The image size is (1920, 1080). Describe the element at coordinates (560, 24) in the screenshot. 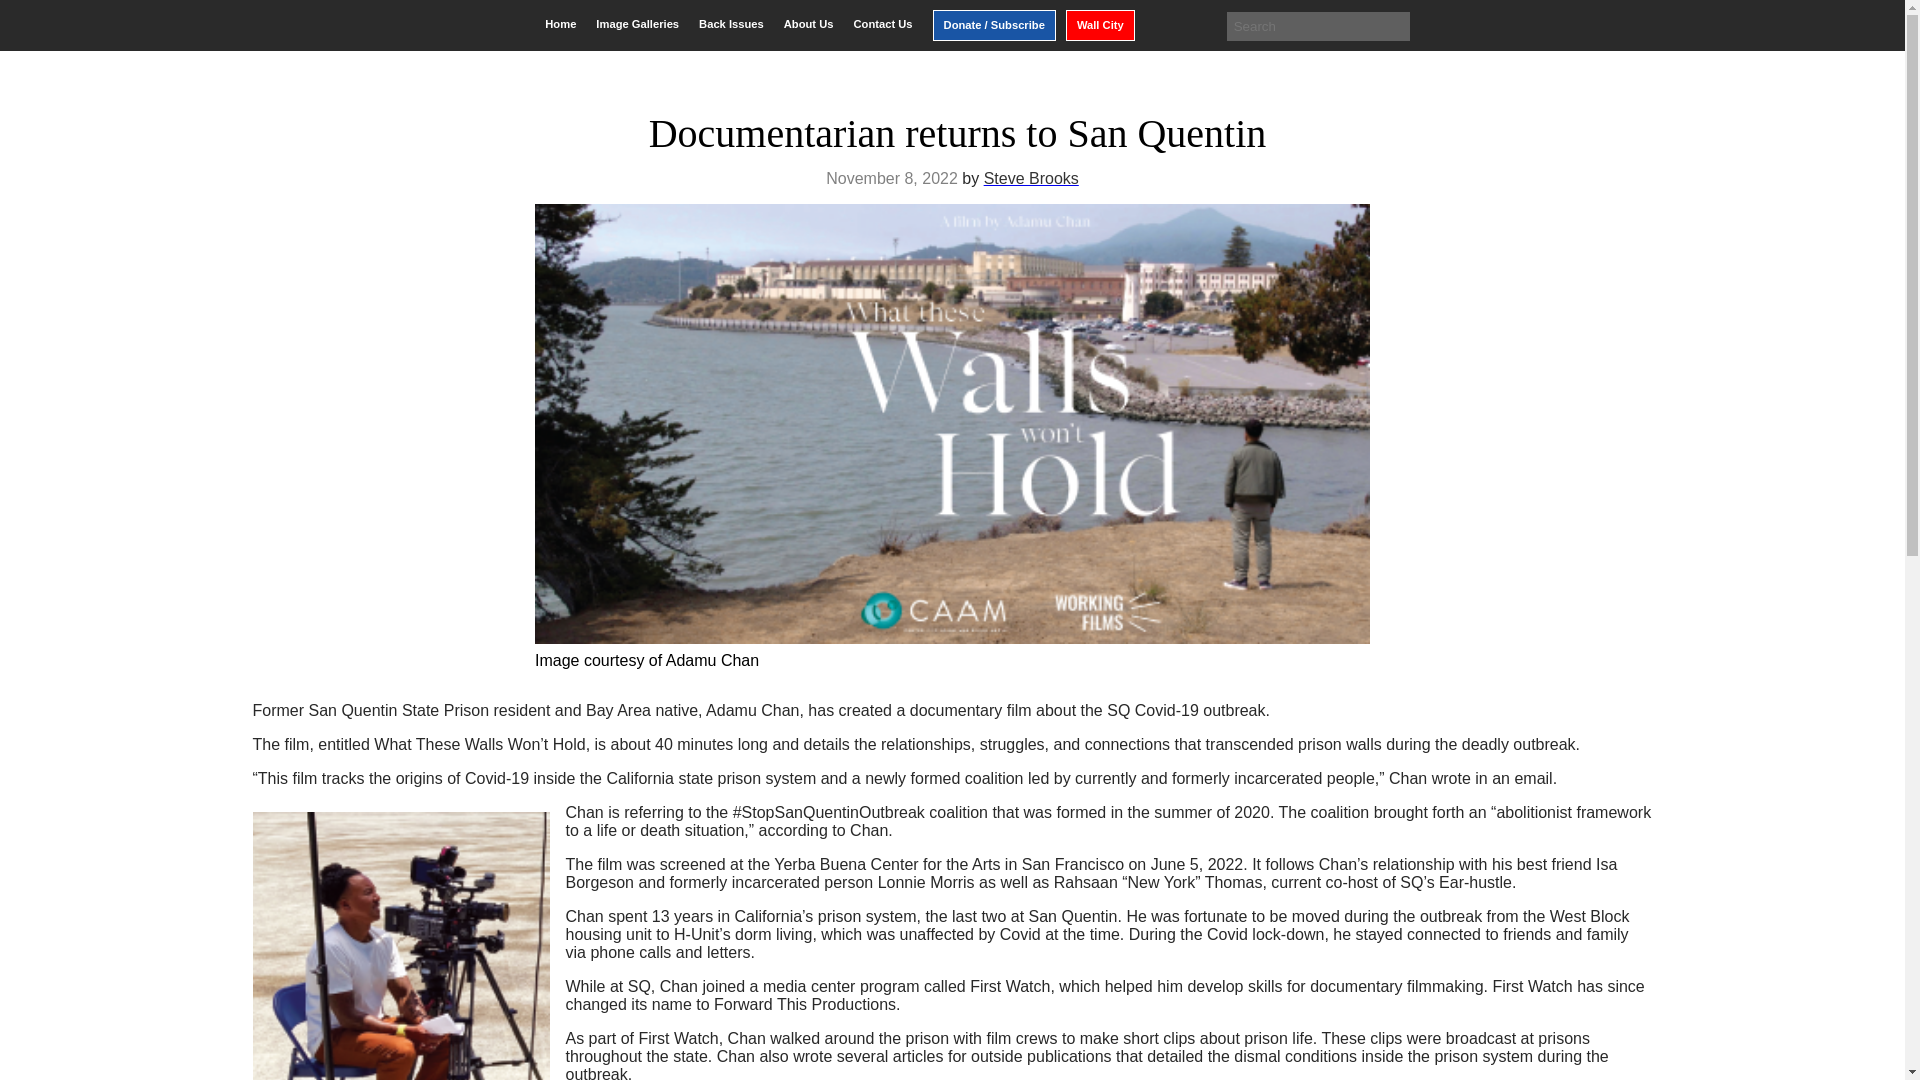

I see `Home` at that location.